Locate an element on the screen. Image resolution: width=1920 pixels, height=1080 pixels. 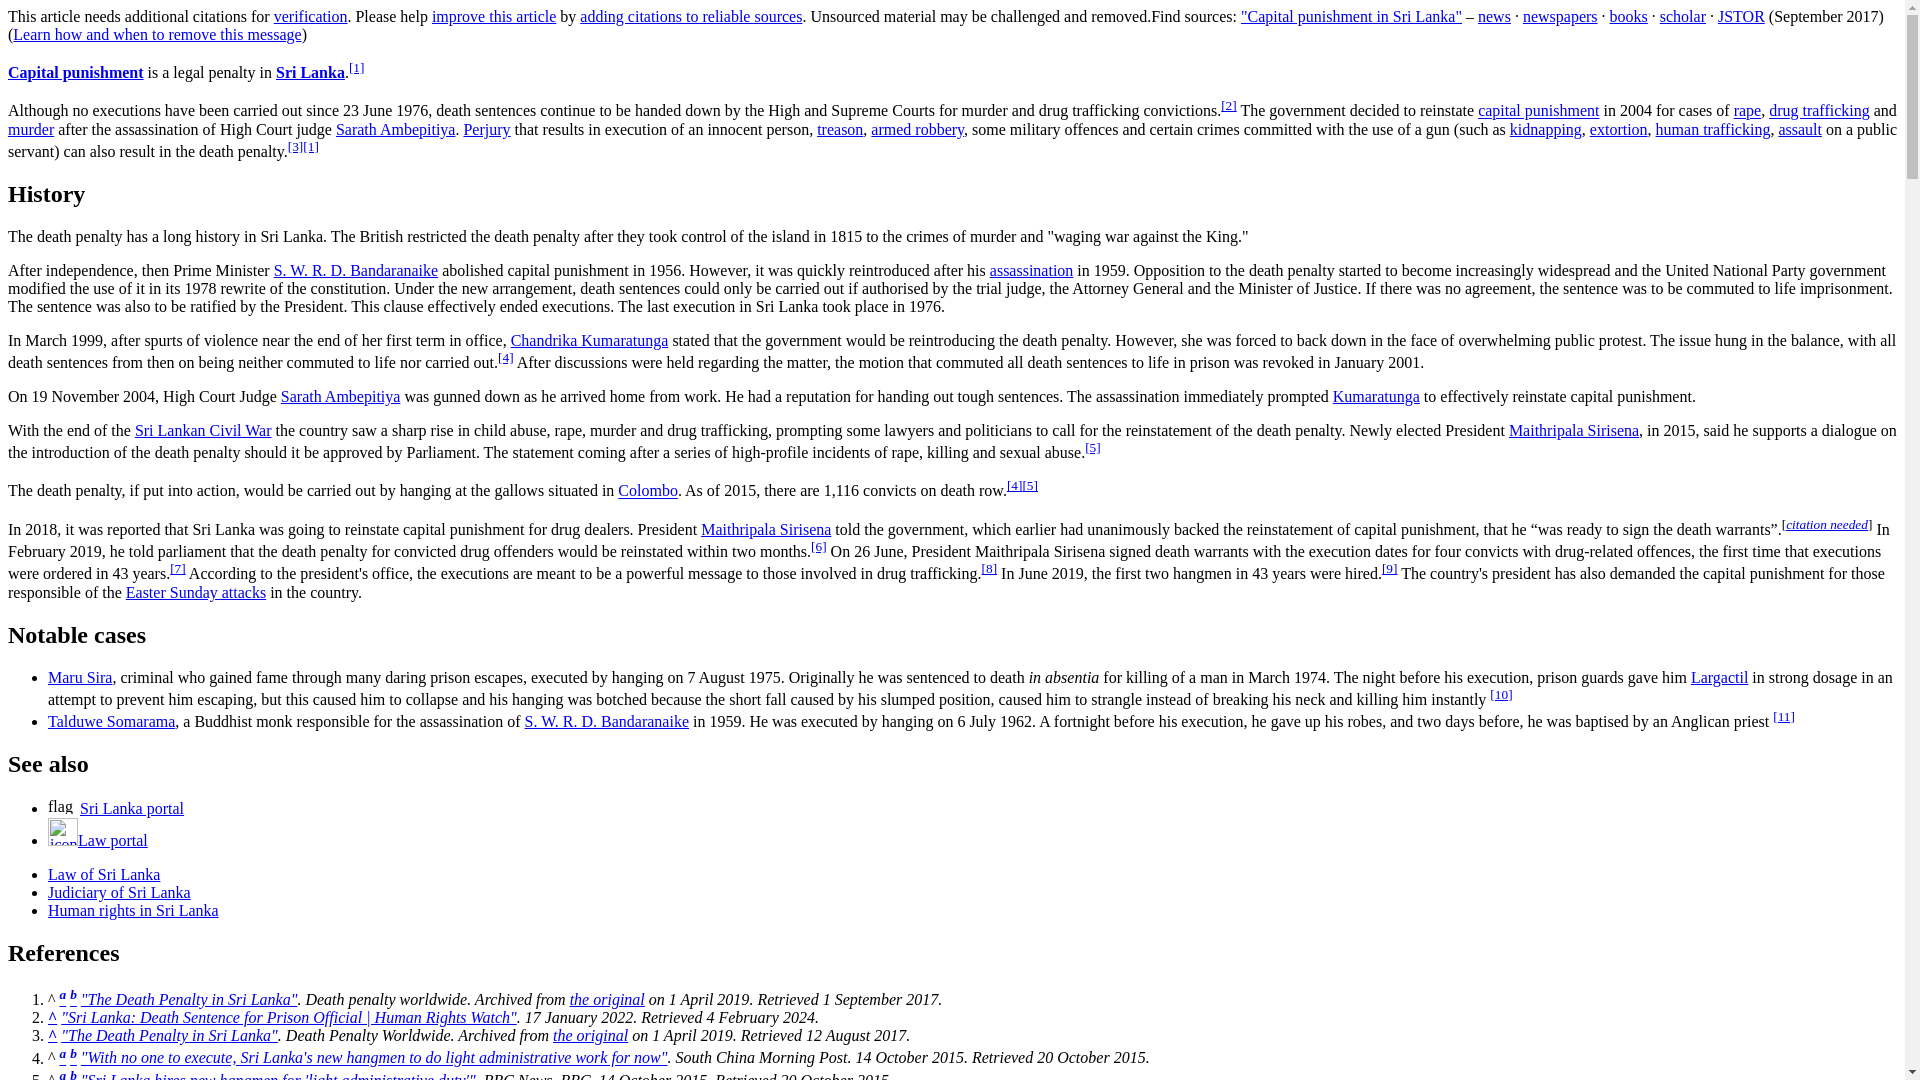
Kumaratunga is located at coordinates (1376, 396).